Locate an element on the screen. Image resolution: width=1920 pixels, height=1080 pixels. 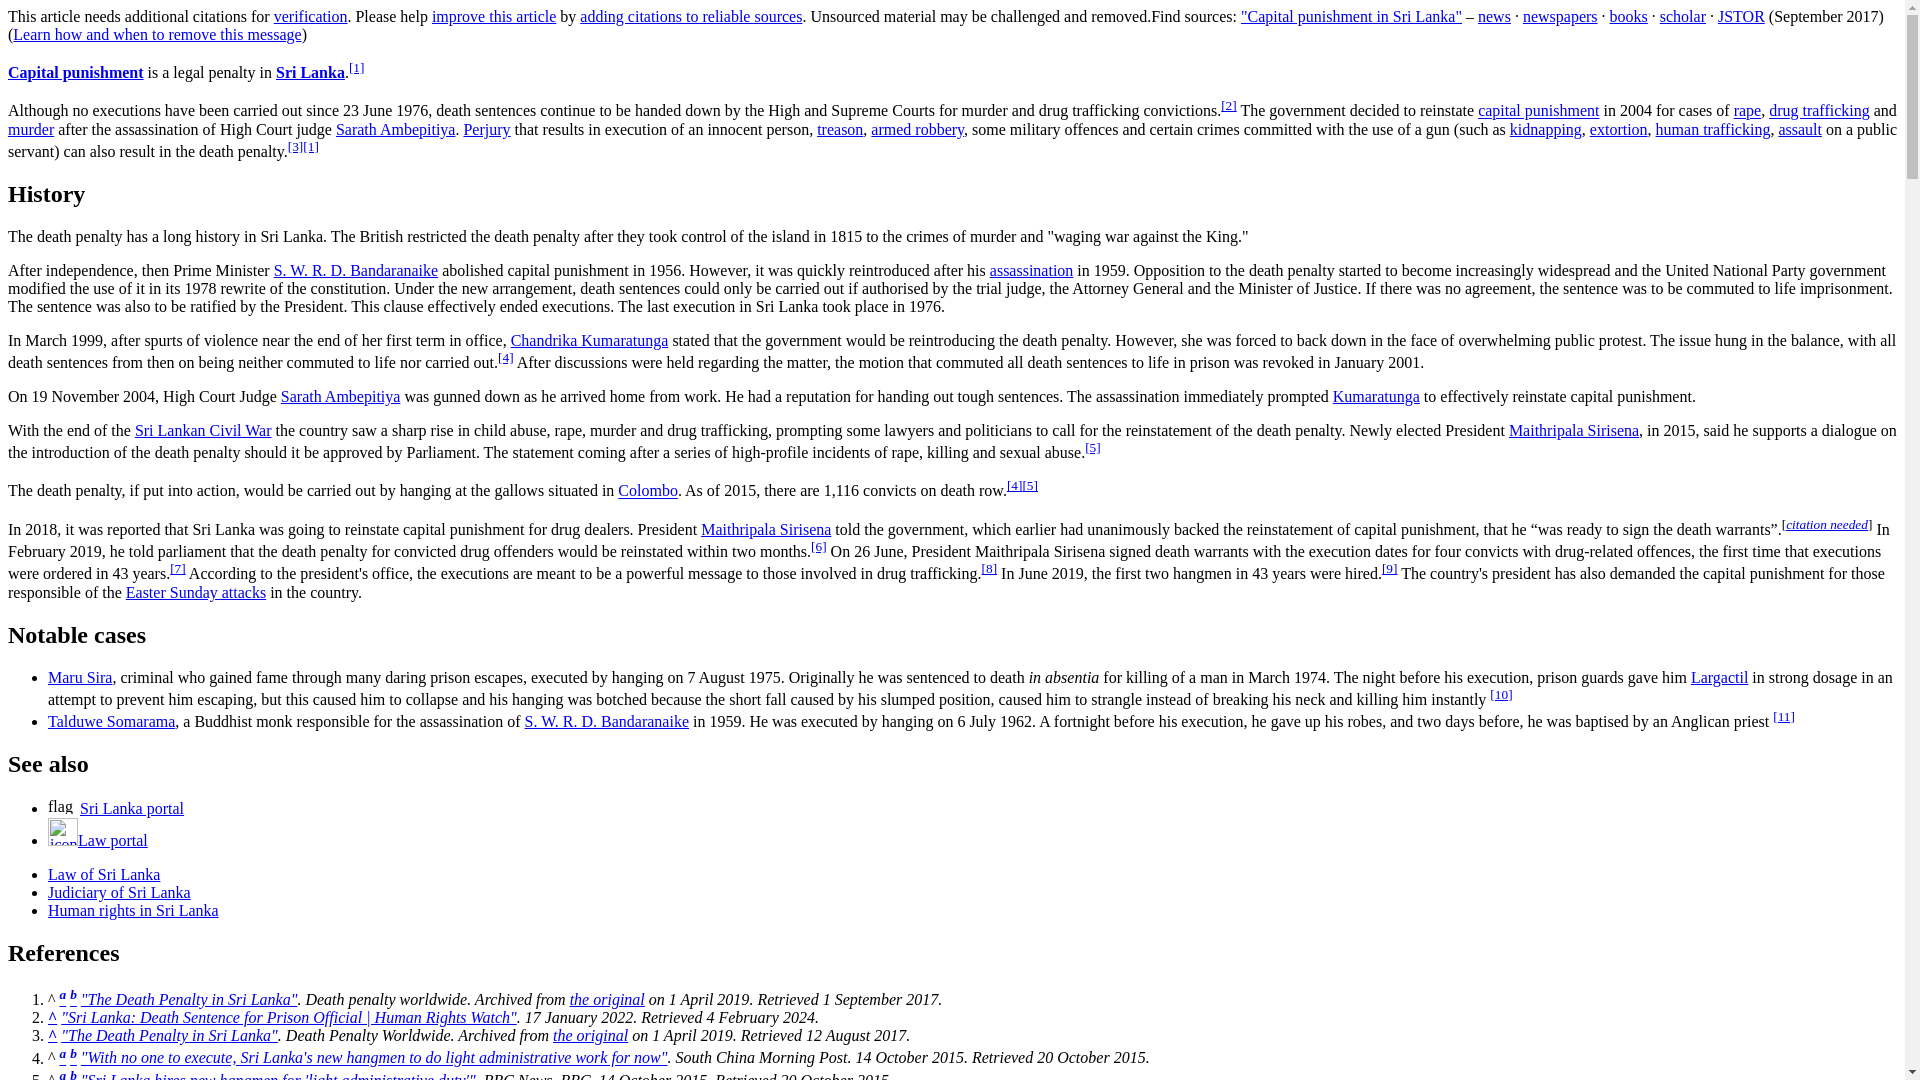
Kumaratunga is located at coordinates (1376, 396).